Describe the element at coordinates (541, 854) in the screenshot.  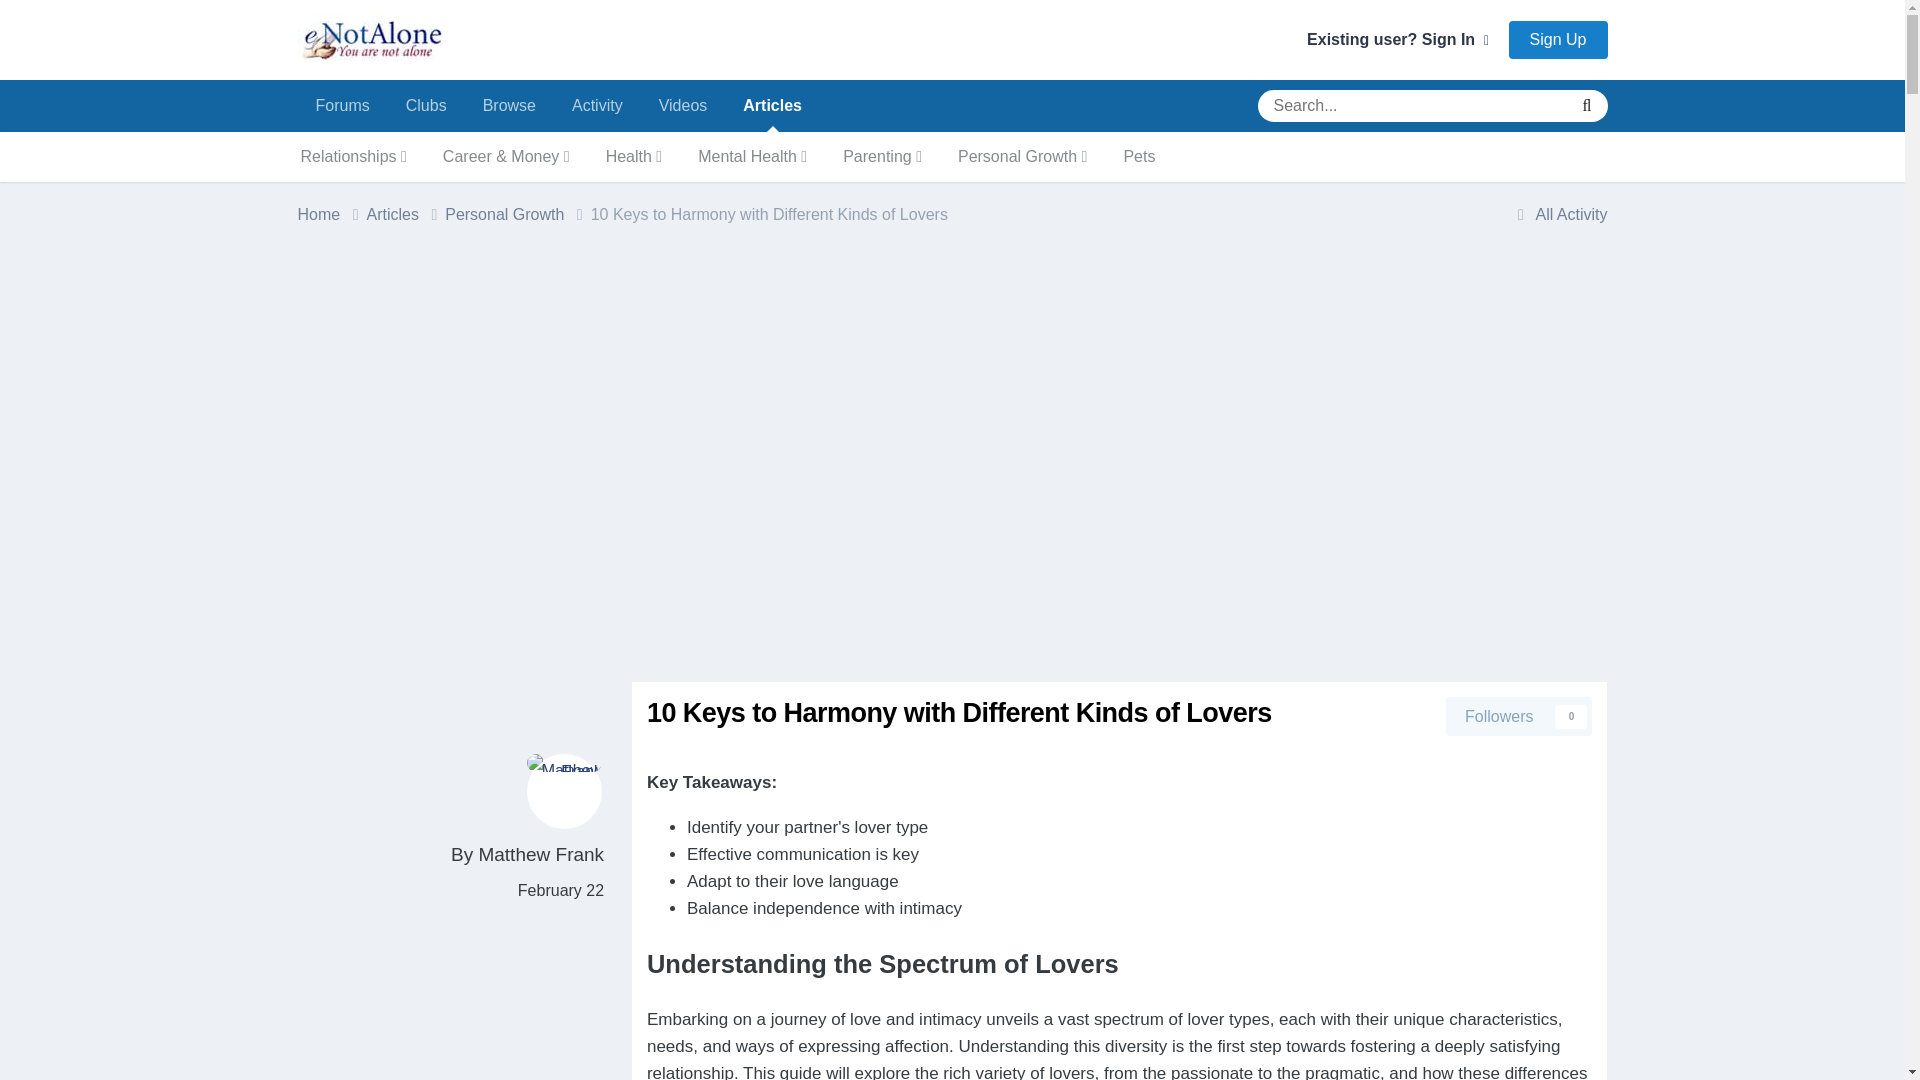
I see `Go to Matthew Frank's profile` at that location.